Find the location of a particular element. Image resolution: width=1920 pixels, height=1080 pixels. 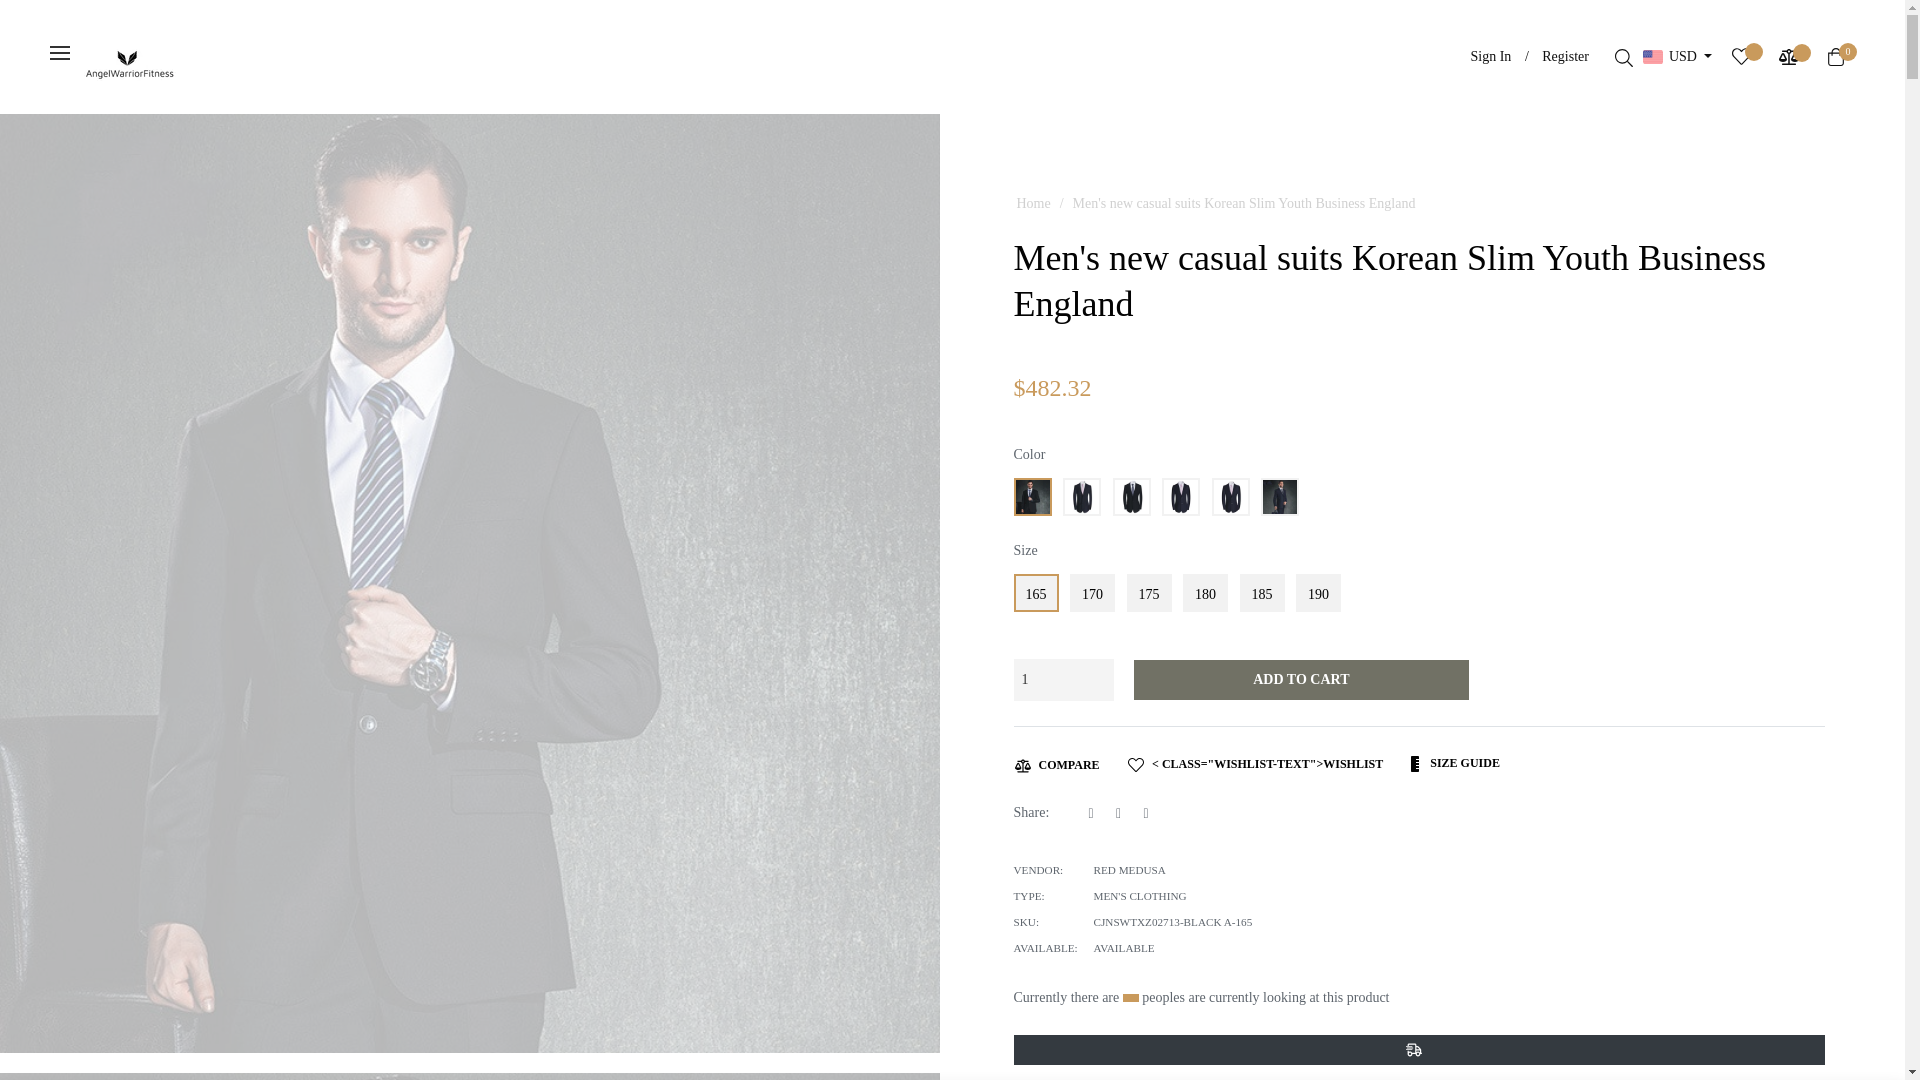

Currencies is located at coordinates (1678, 56).